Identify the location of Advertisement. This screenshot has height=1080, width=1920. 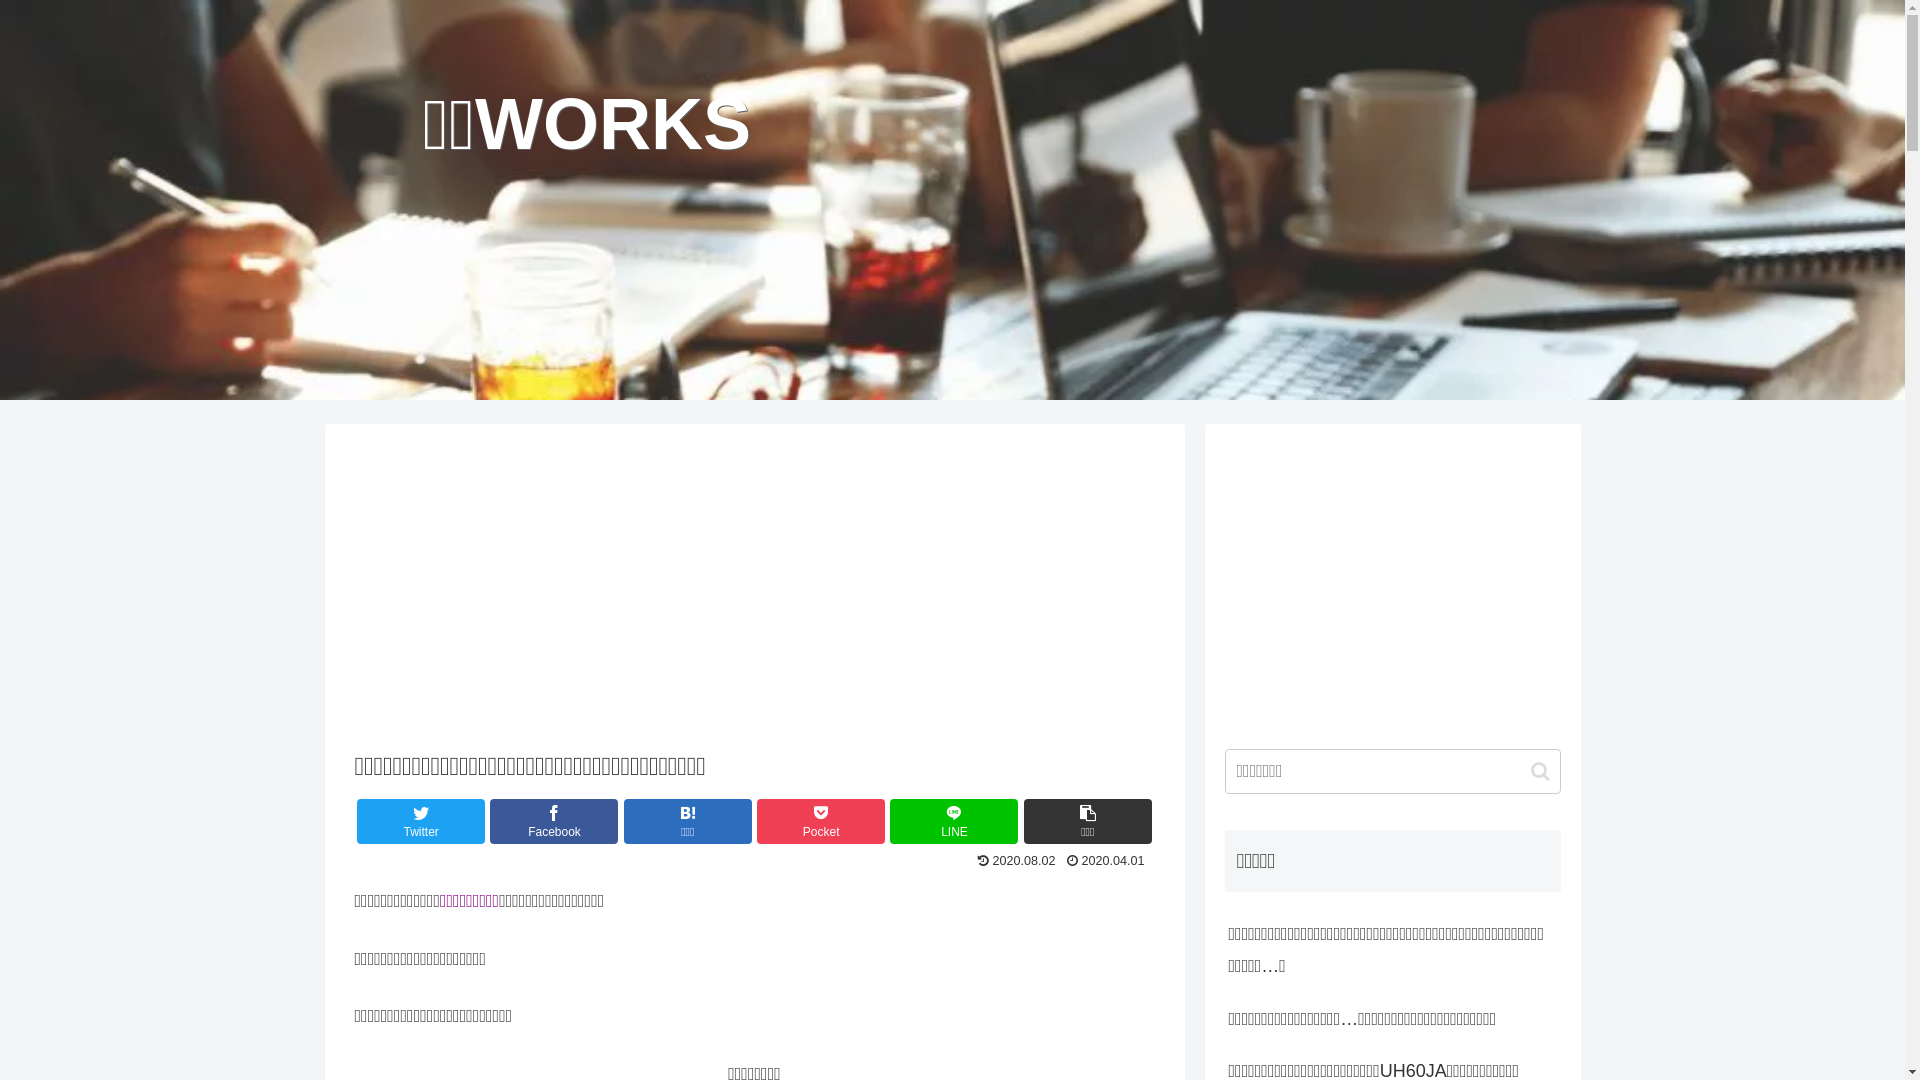
(1392, 584).